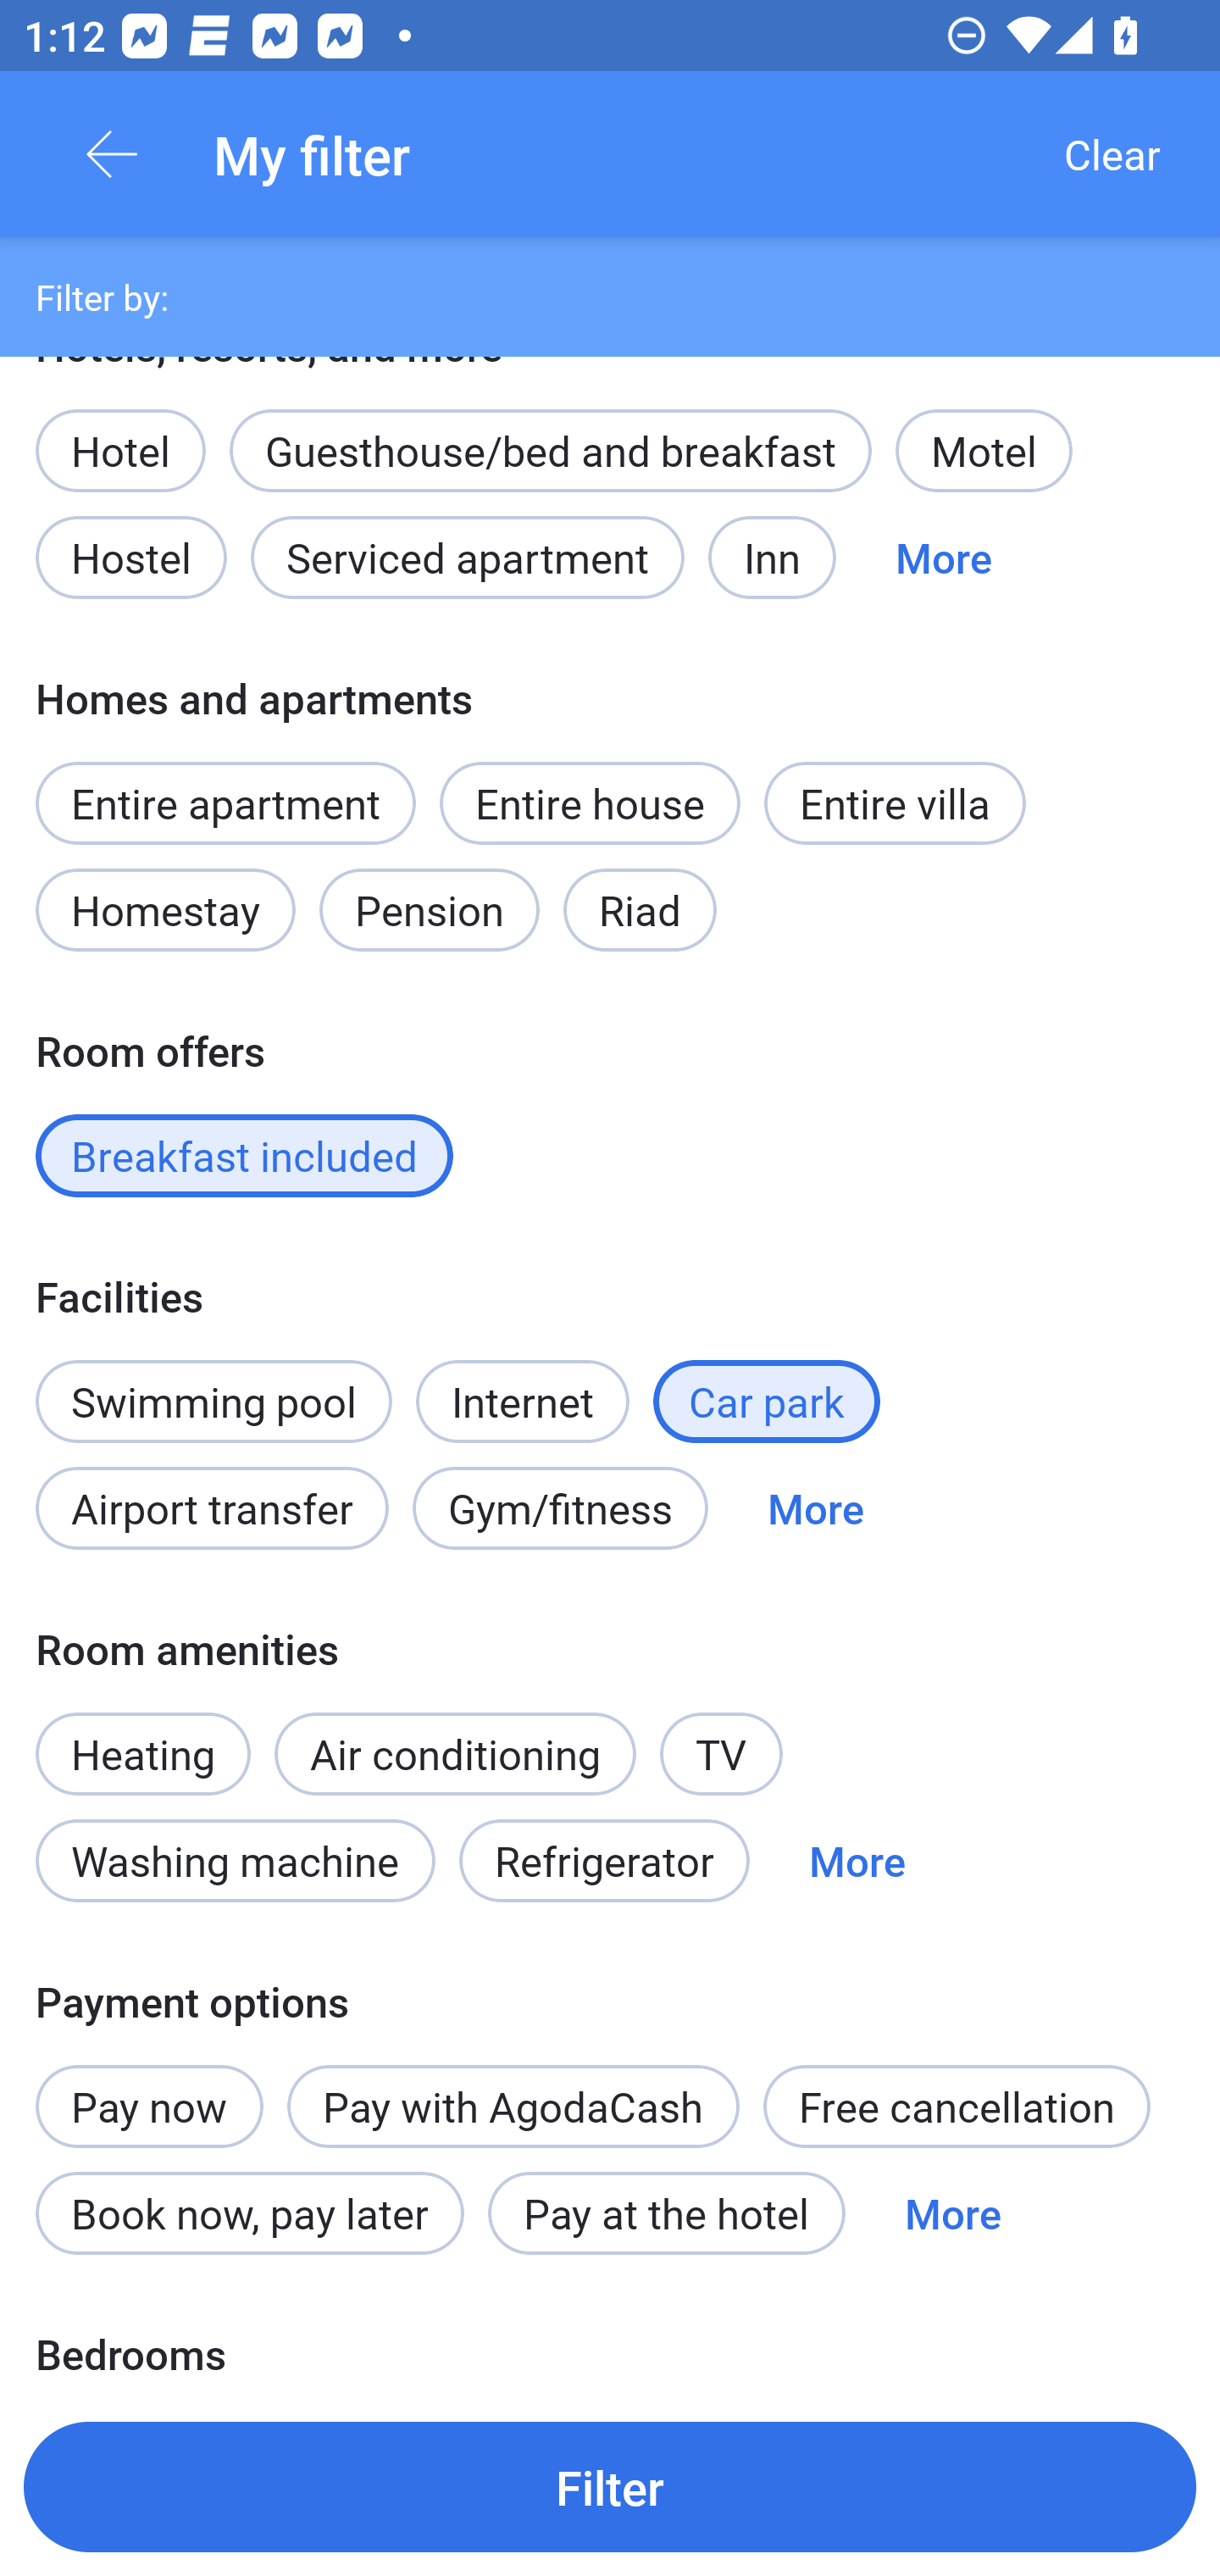  What do you see at coordinates (895, 802) in the screenshot?
I see `Entire villa` at bounding box center [895, 802].